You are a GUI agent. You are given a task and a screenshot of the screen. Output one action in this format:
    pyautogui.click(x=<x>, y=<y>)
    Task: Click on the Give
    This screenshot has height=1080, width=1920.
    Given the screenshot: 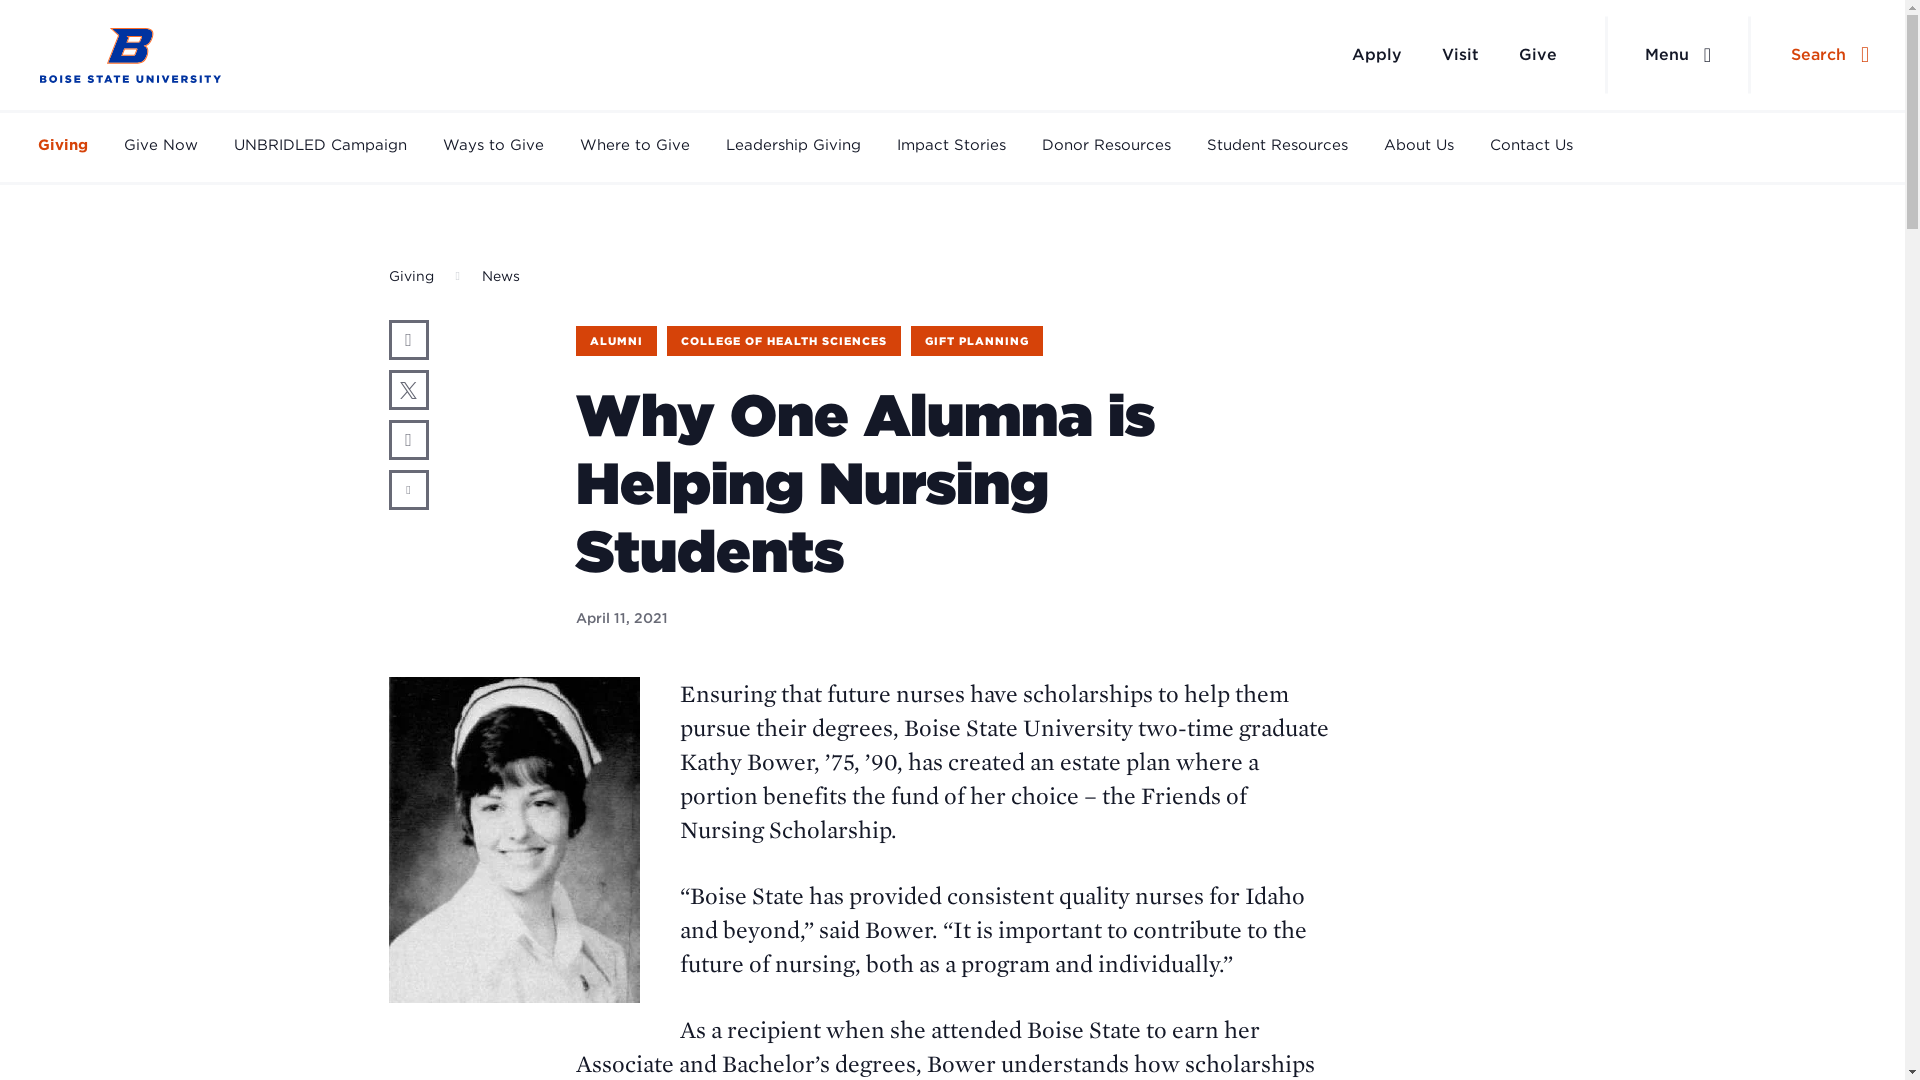 What is the action you would take?
    pyautogui.click(x=1538, y=54)
    